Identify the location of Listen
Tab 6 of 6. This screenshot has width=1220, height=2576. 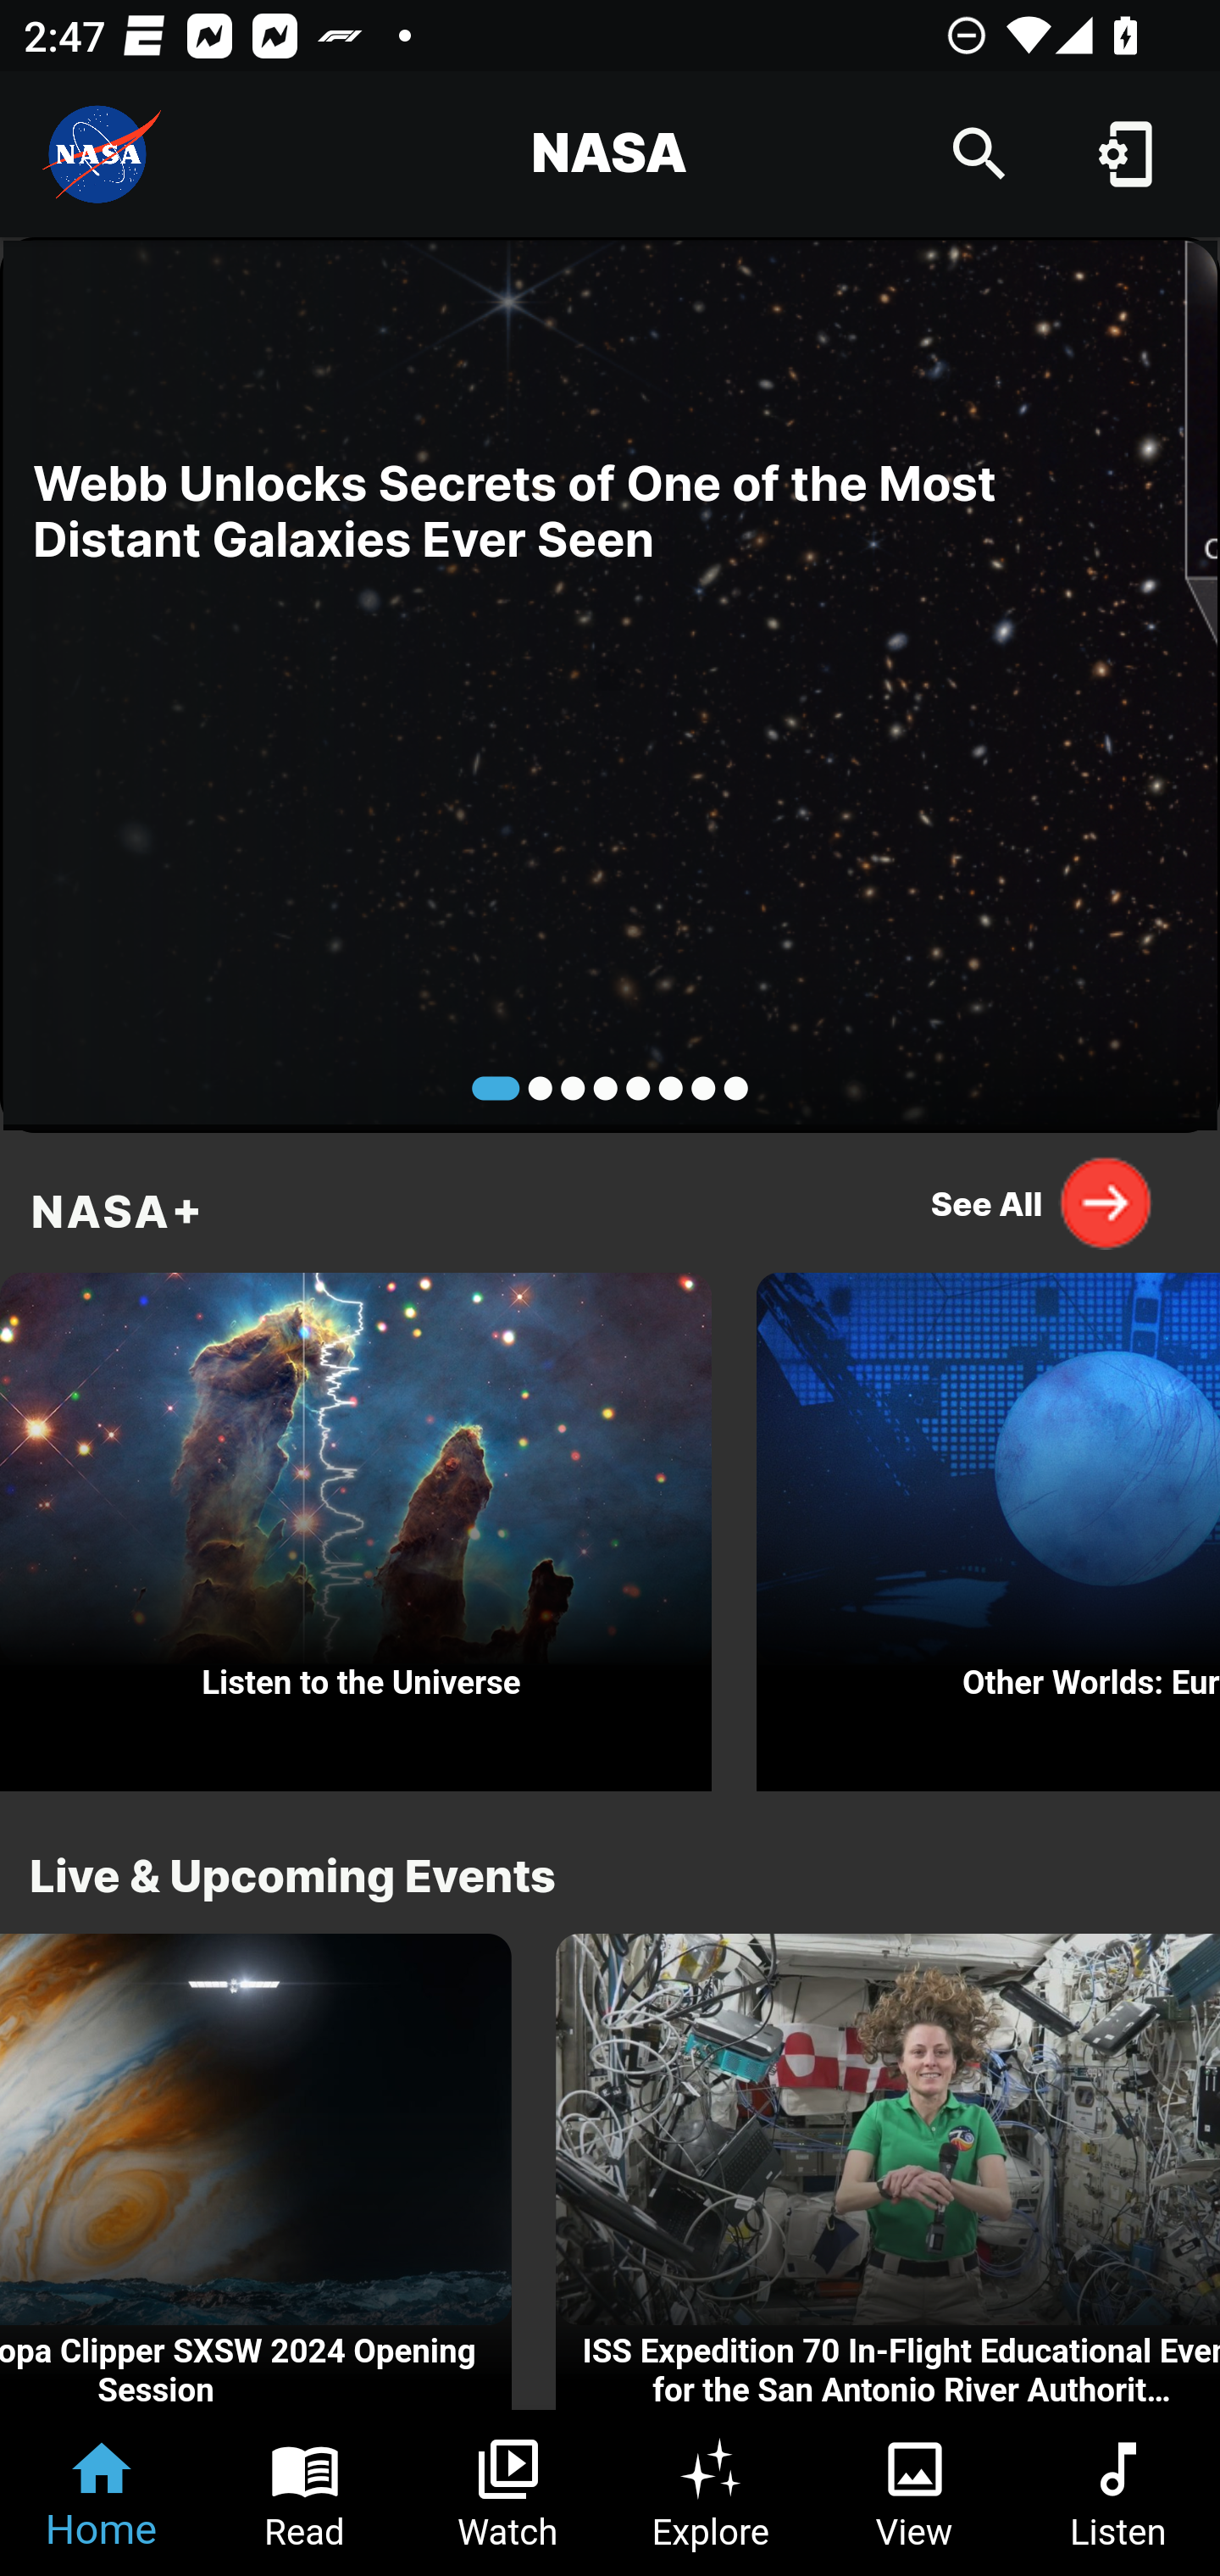
(1118, 2493).